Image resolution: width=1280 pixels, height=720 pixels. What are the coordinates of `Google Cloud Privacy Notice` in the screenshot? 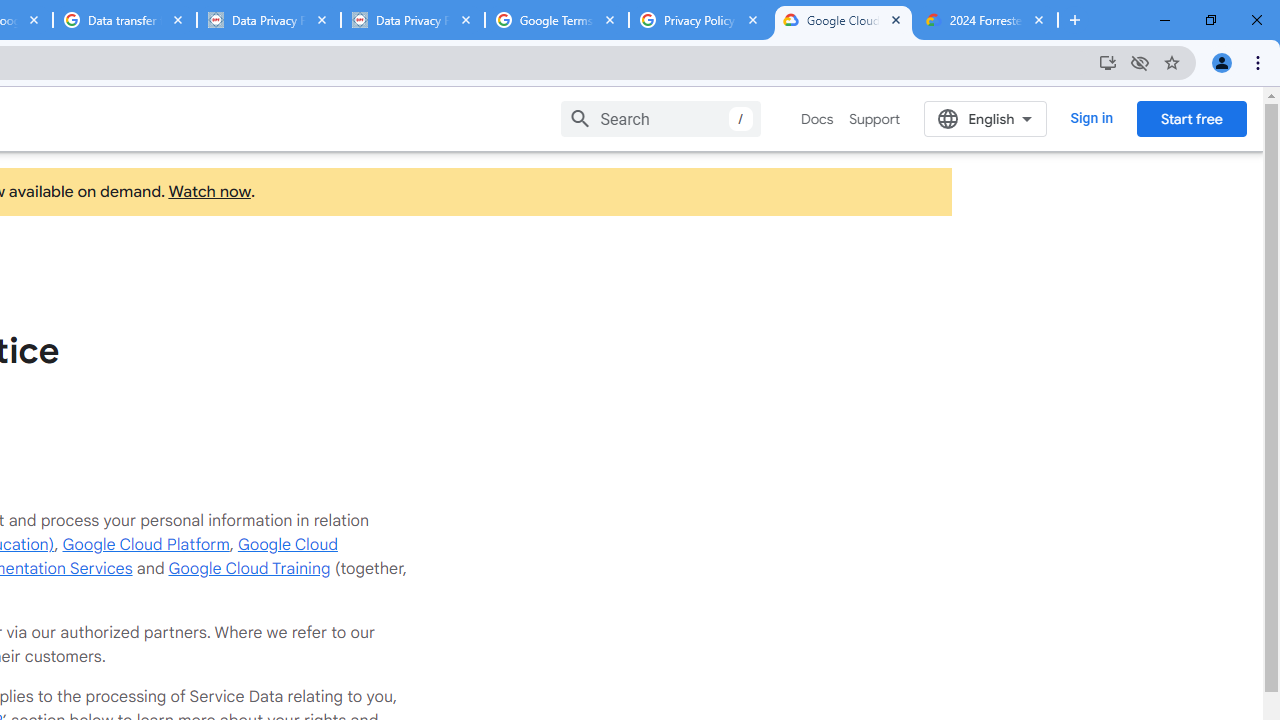 It's located at (843, 20).